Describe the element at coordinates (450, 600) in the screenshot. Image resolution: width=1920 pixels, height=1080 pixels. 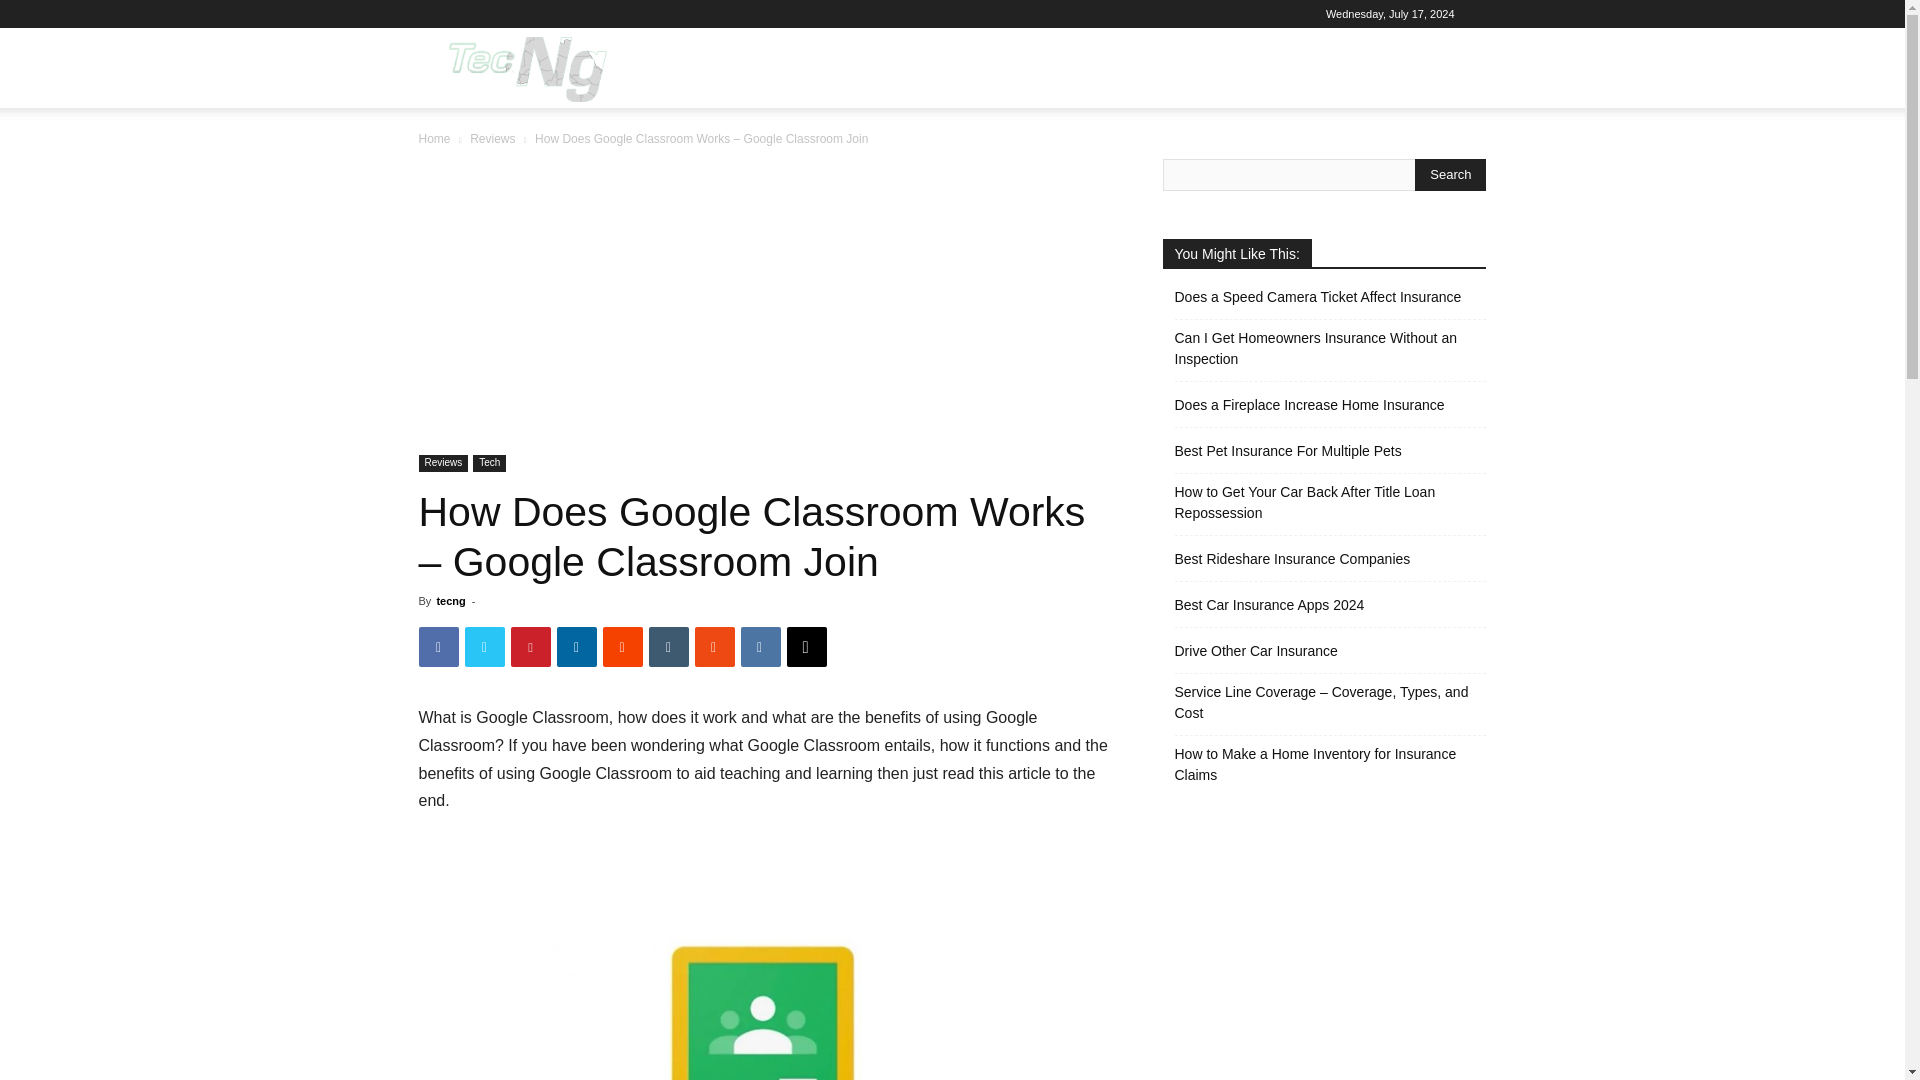
I see `tecng` at that location.